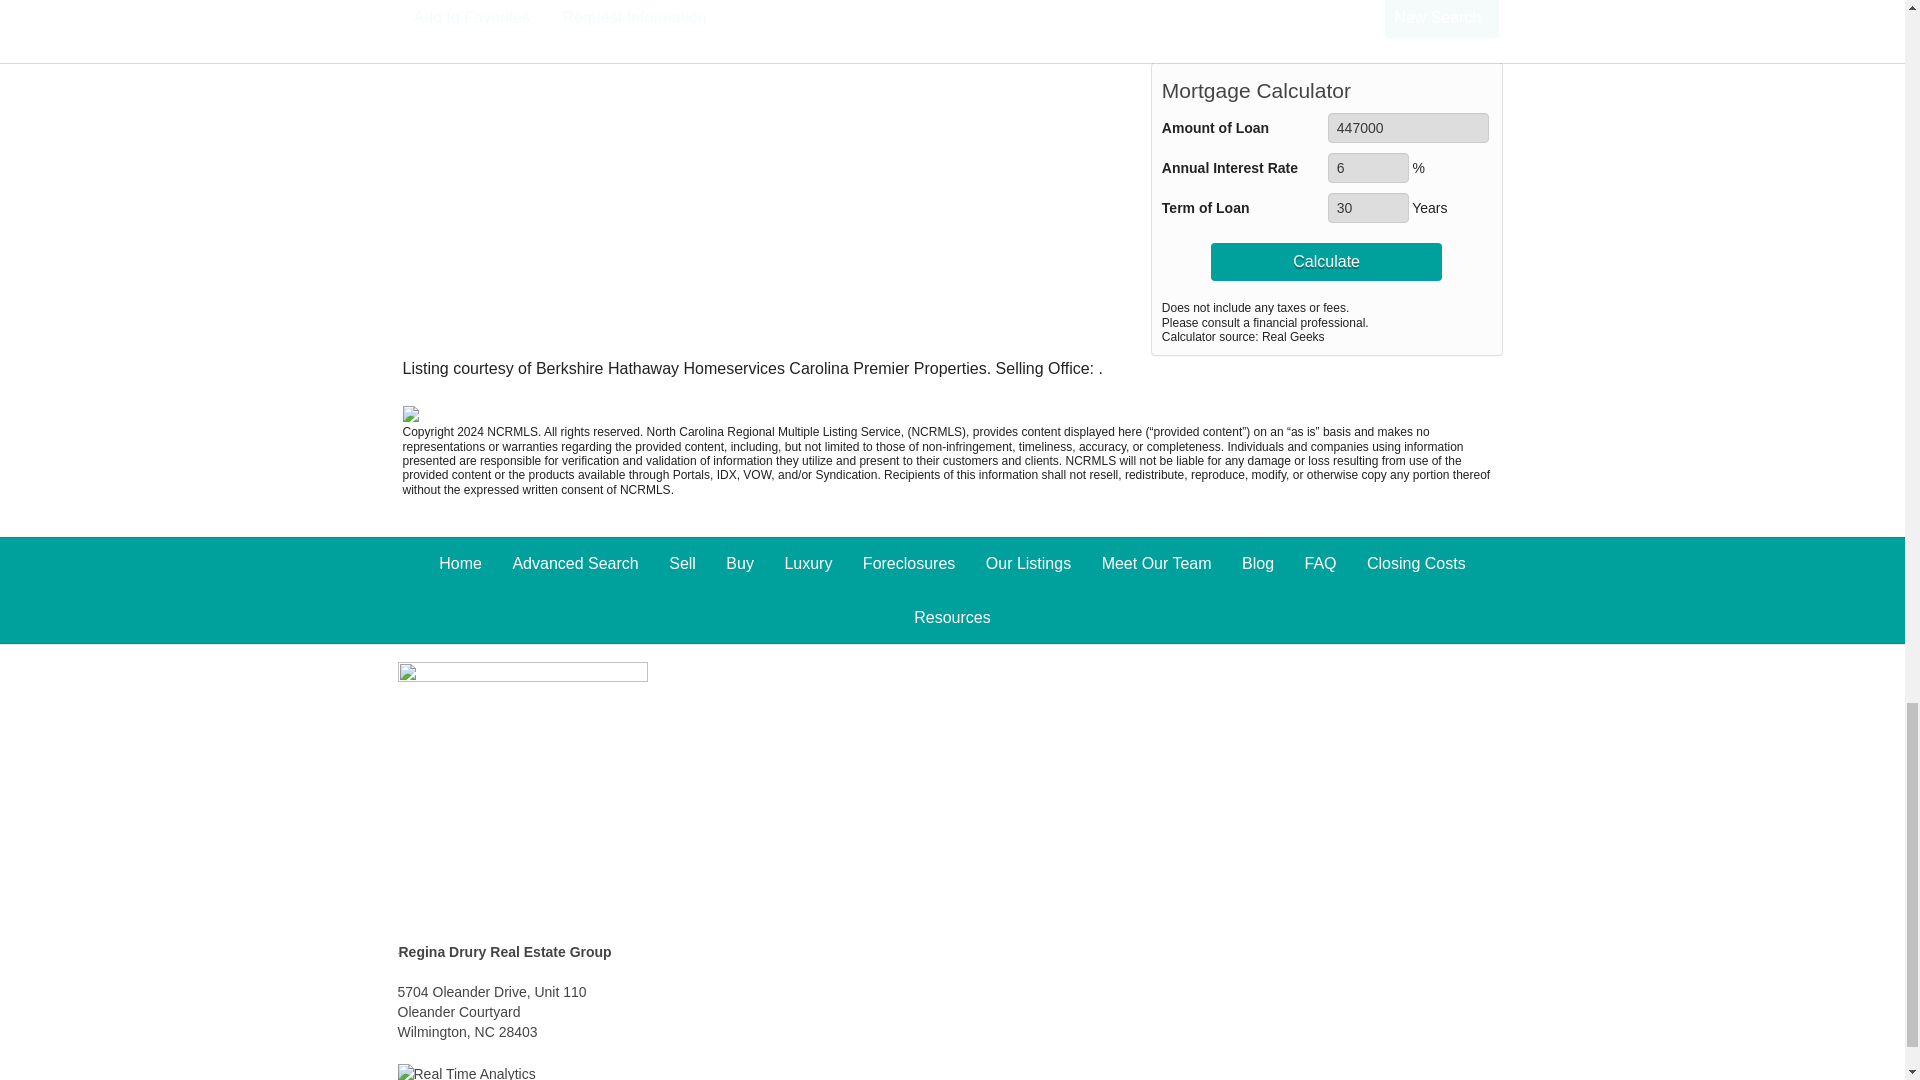 Image resolution: width=1920 pixels, height=1080 pixels. I want to click on Real Time Analytics, so click(466, 1072).